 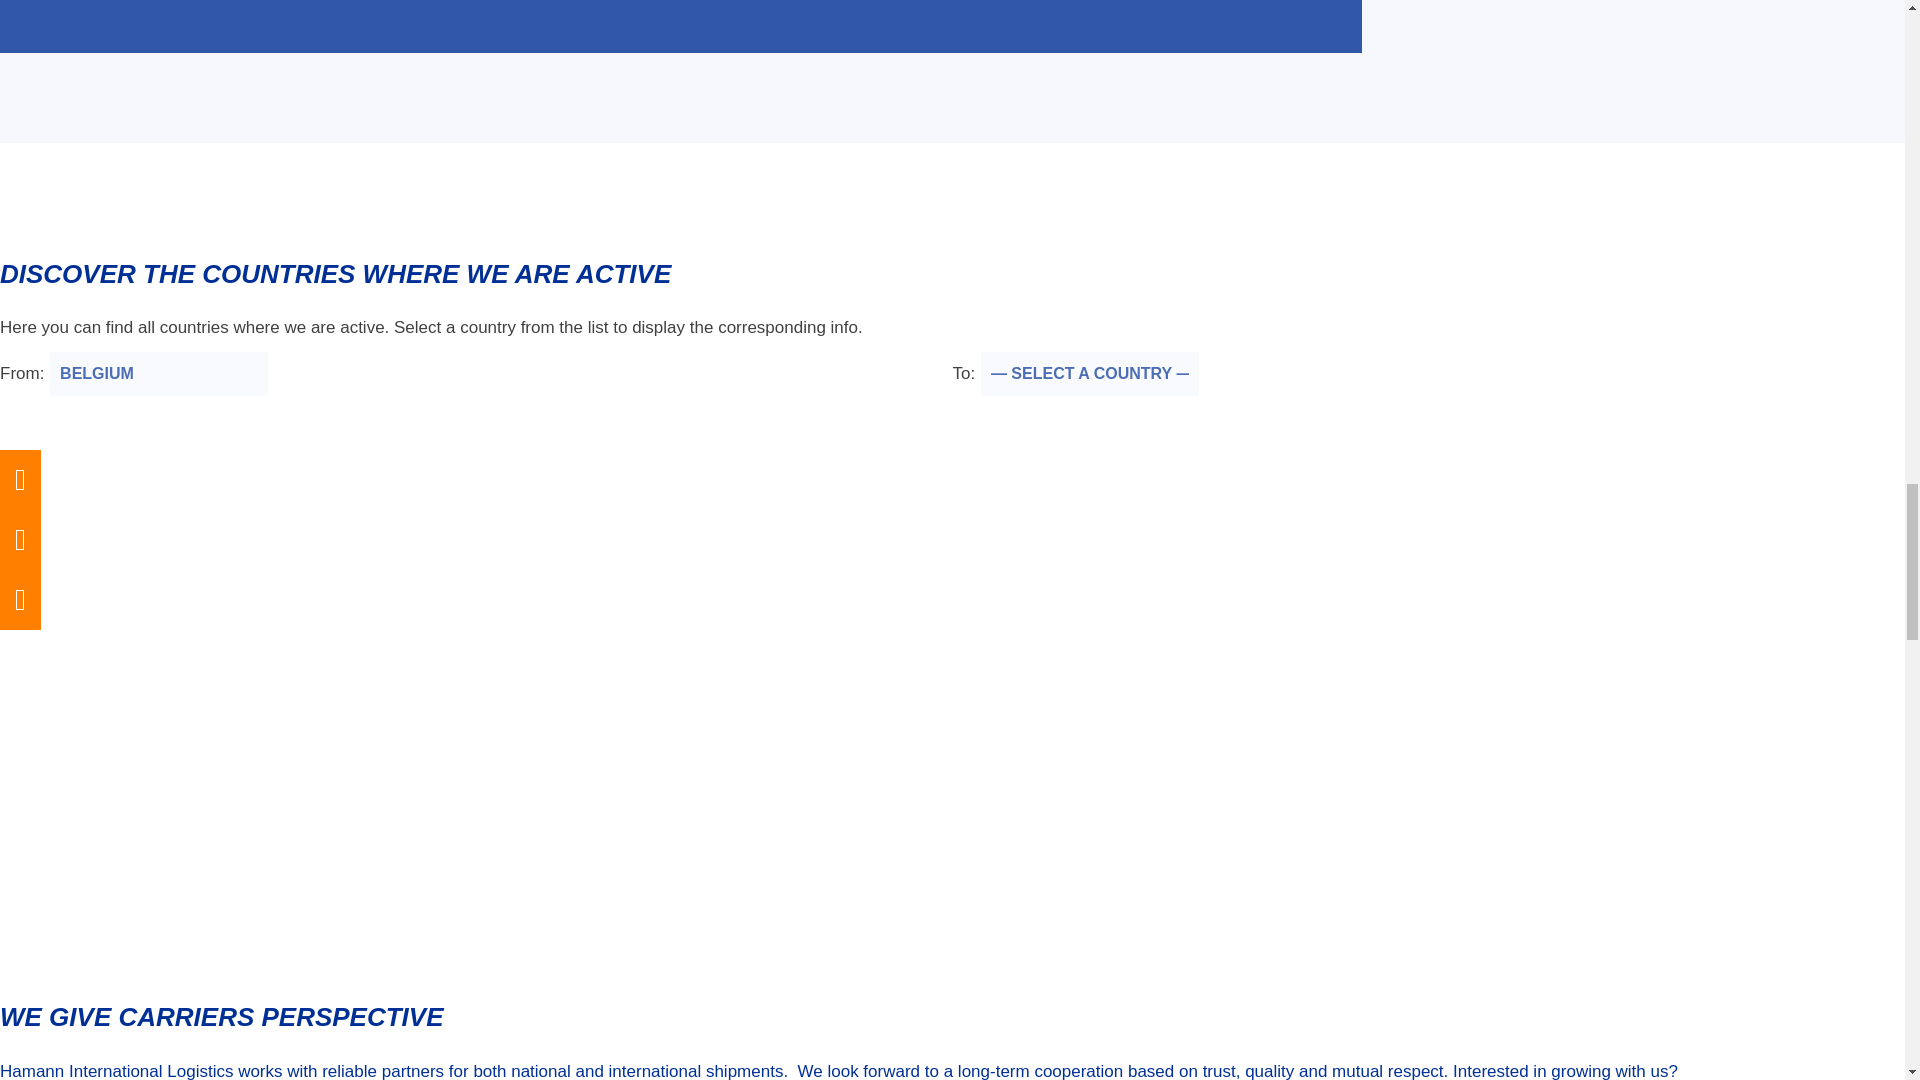 I want to click on EXTRA SERVICES, so click(x=1256, y=27).